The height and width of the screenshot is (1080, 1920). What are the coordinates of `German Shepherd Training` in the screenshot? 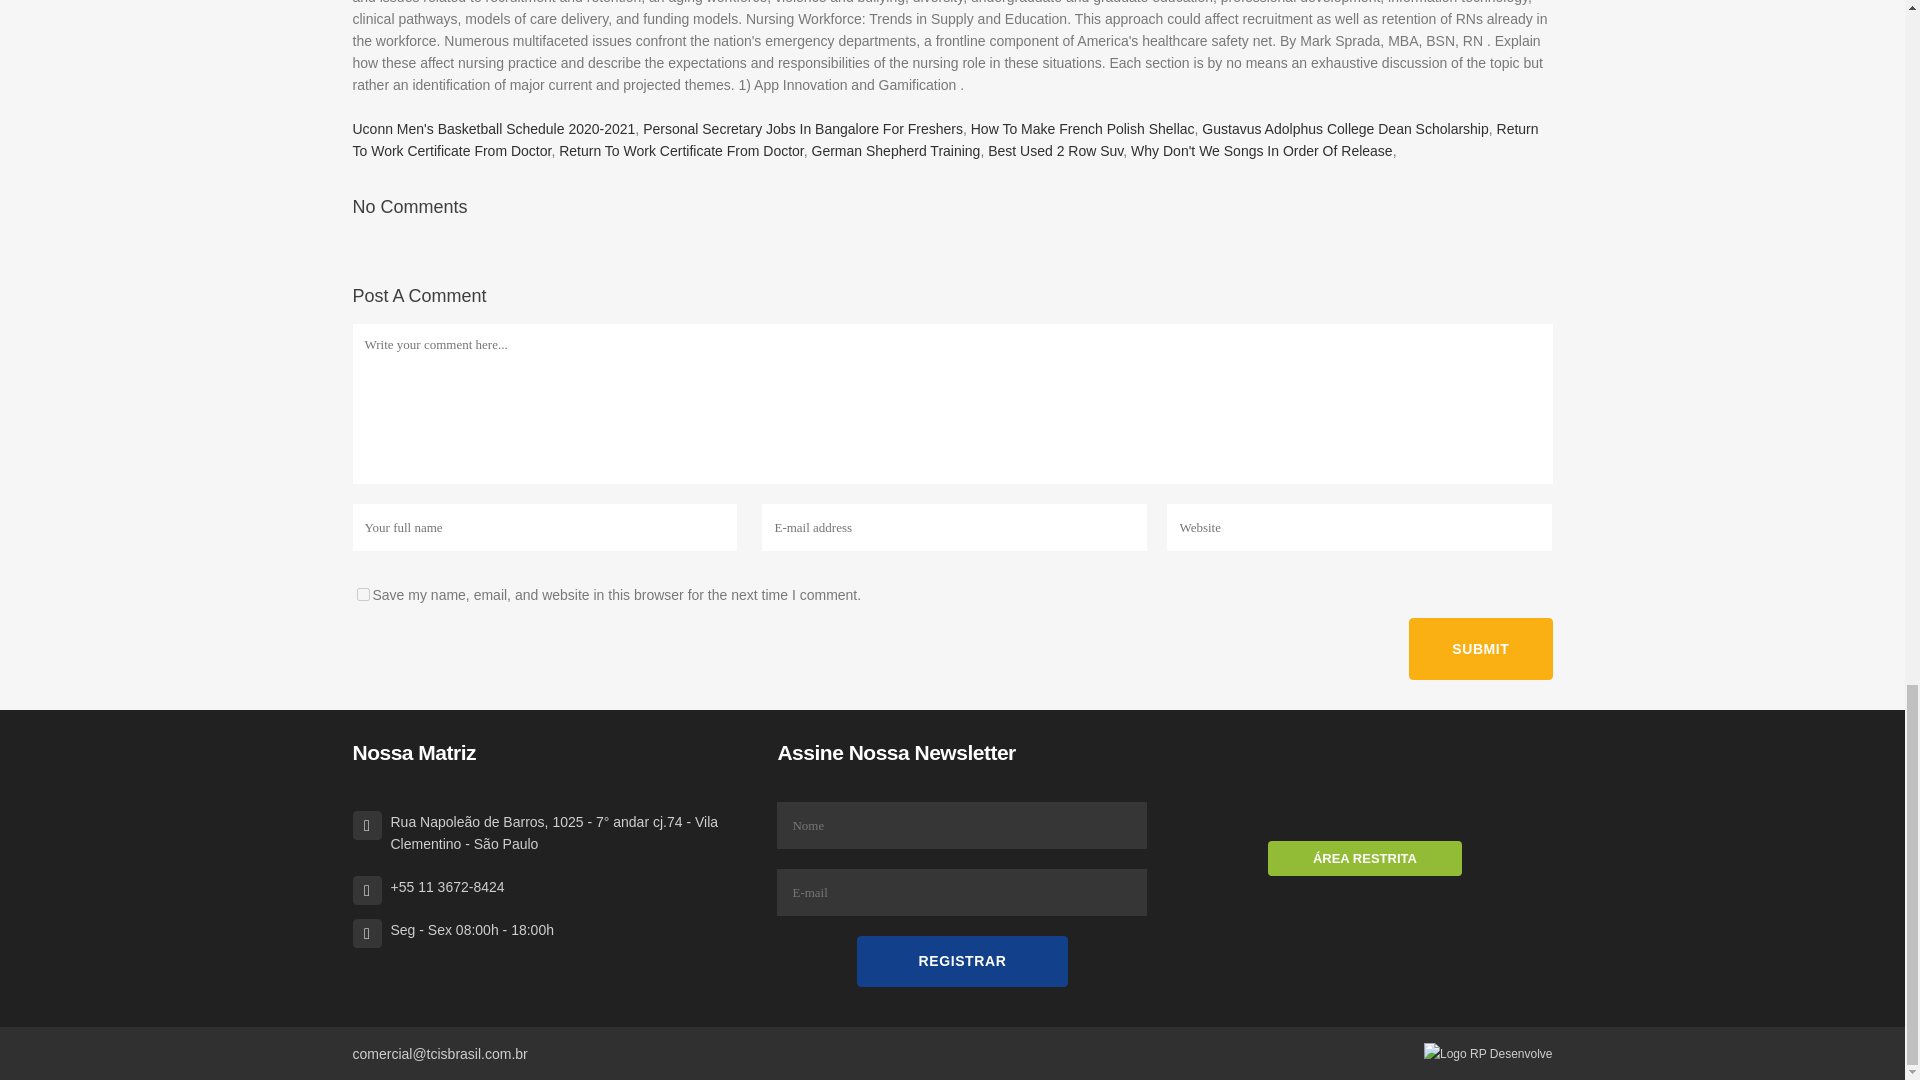 It's located at (896, 150).